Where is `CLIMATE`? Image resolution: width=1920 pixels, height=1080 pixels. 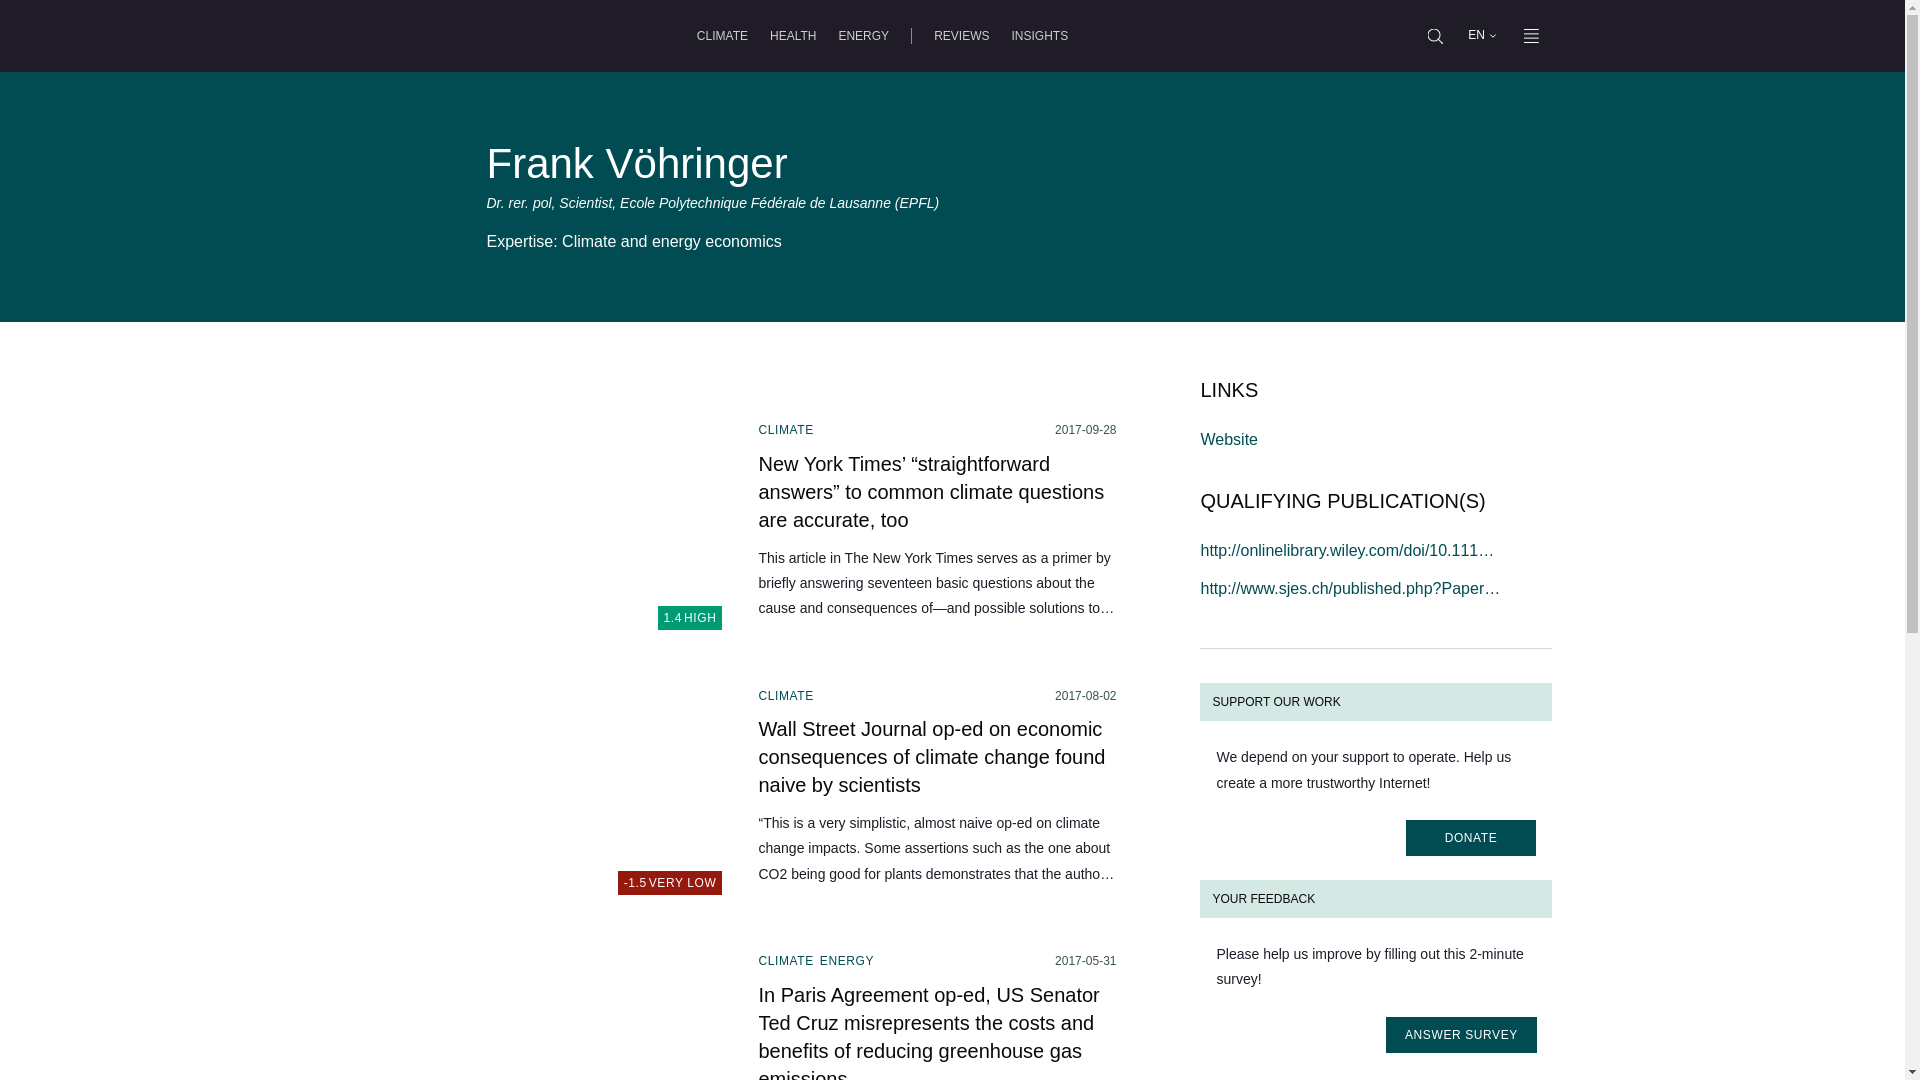
CLIMATE is located at coordinates (722, 35).